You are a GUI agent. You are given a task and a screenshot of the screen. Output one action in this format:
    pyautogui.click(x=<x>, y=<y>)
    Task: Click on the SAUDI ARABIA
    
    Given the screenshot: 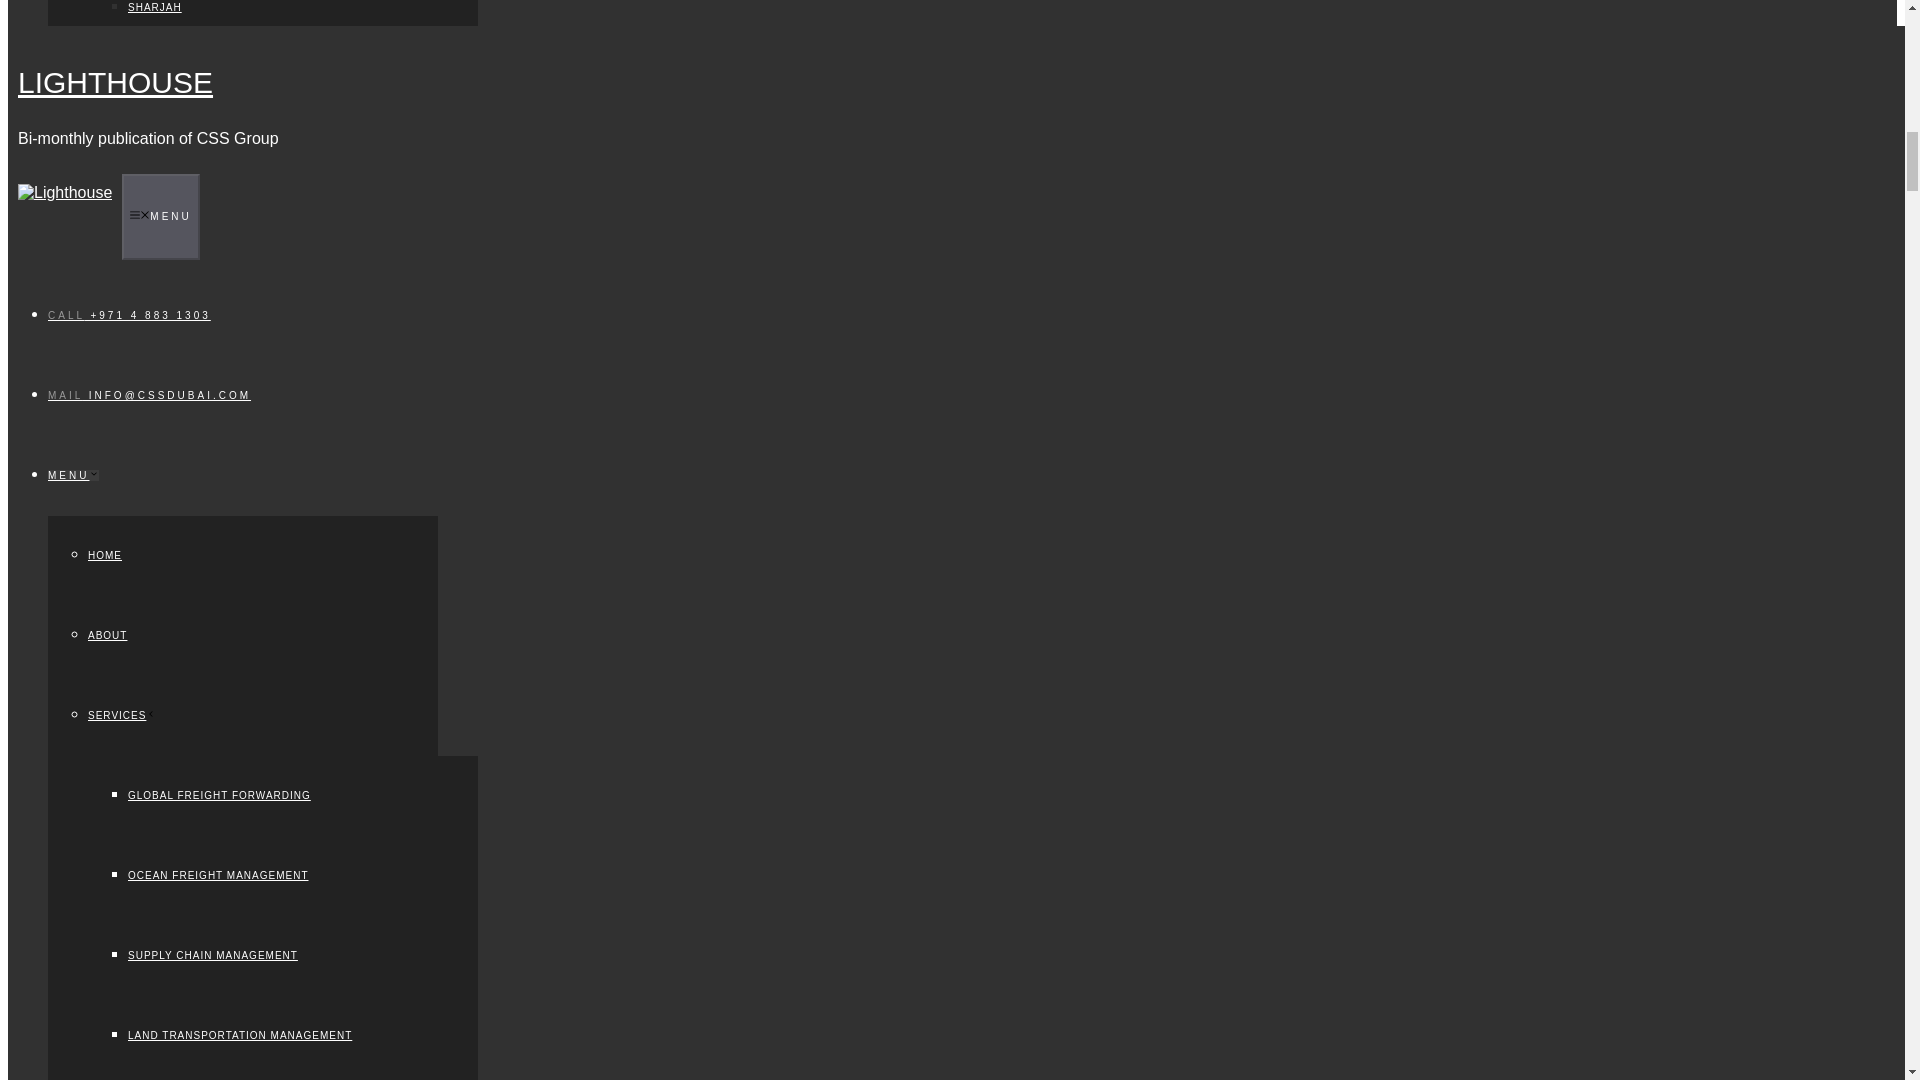 What is the action you would take?
    pyautogui.click(x=168, y=554)
    